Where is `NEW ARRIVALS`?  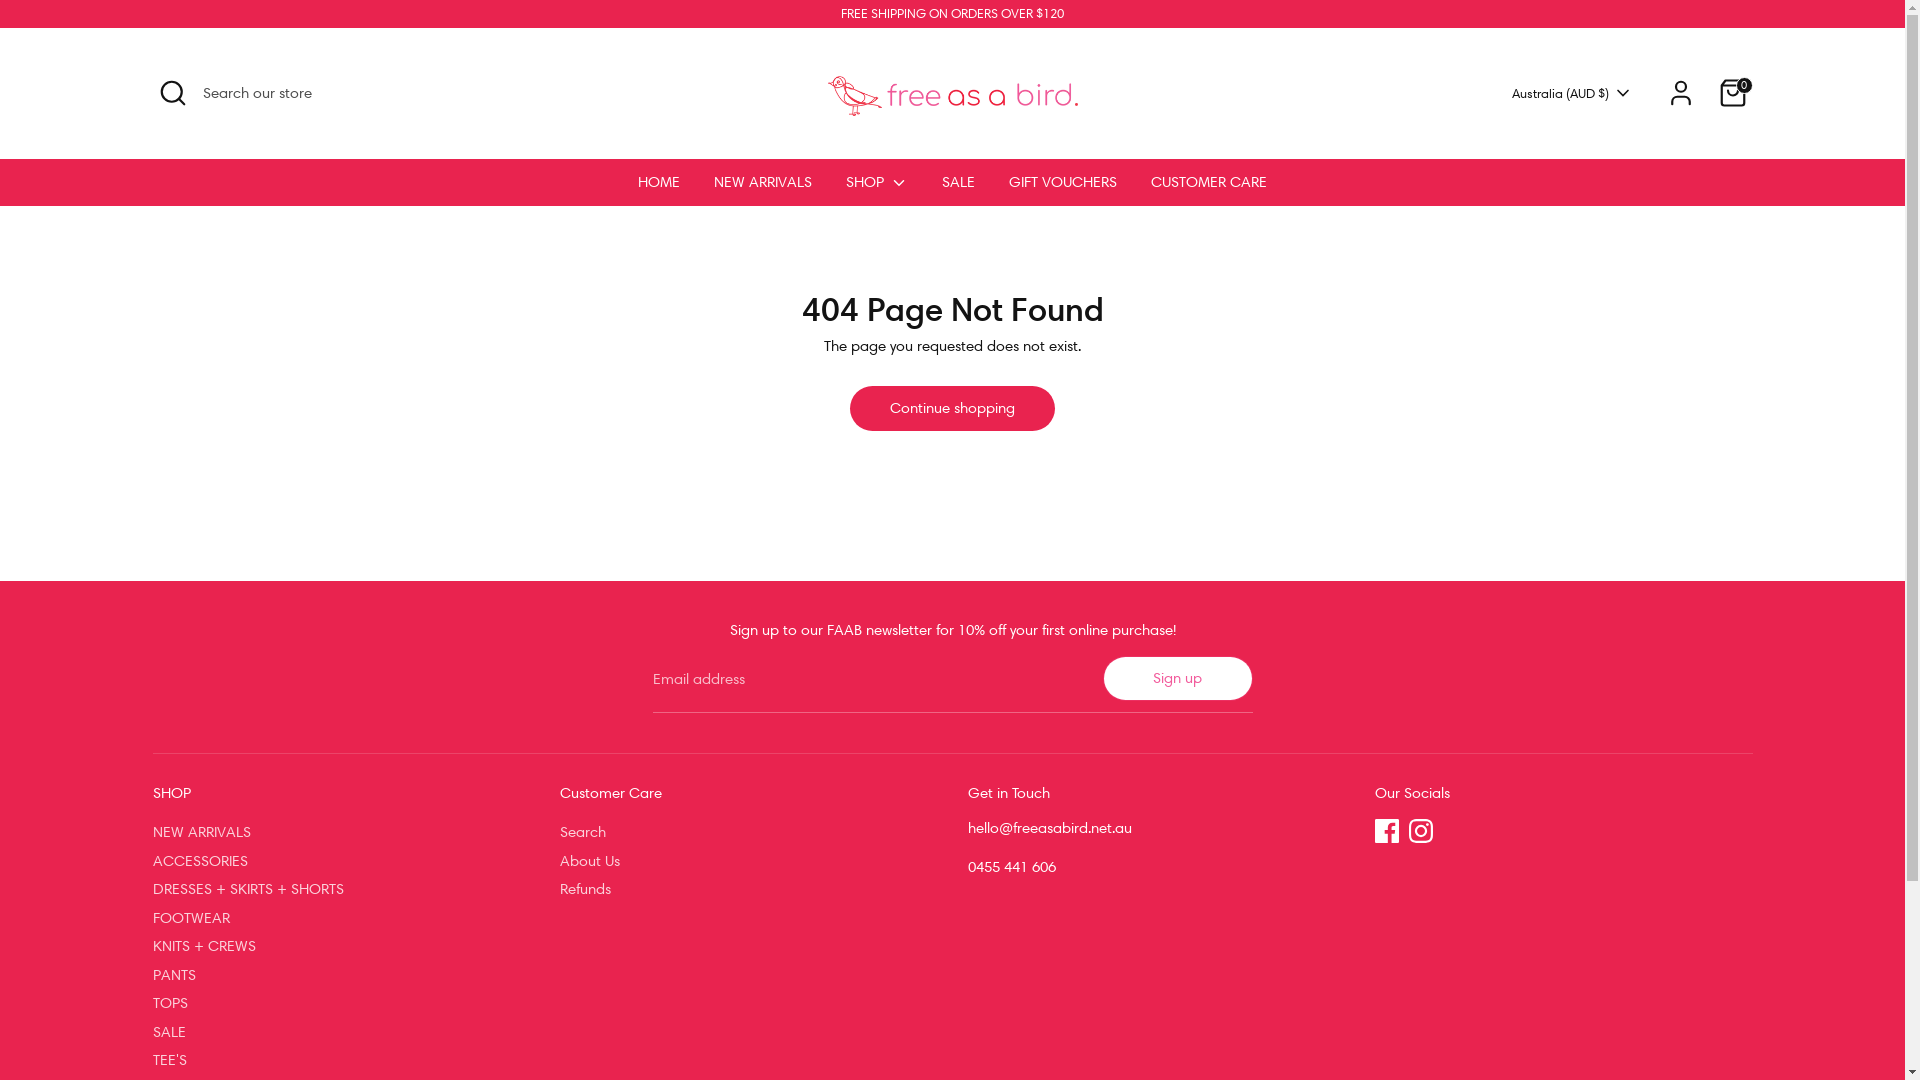
NEW ARRIVALS is located at coordinates (763, 188).